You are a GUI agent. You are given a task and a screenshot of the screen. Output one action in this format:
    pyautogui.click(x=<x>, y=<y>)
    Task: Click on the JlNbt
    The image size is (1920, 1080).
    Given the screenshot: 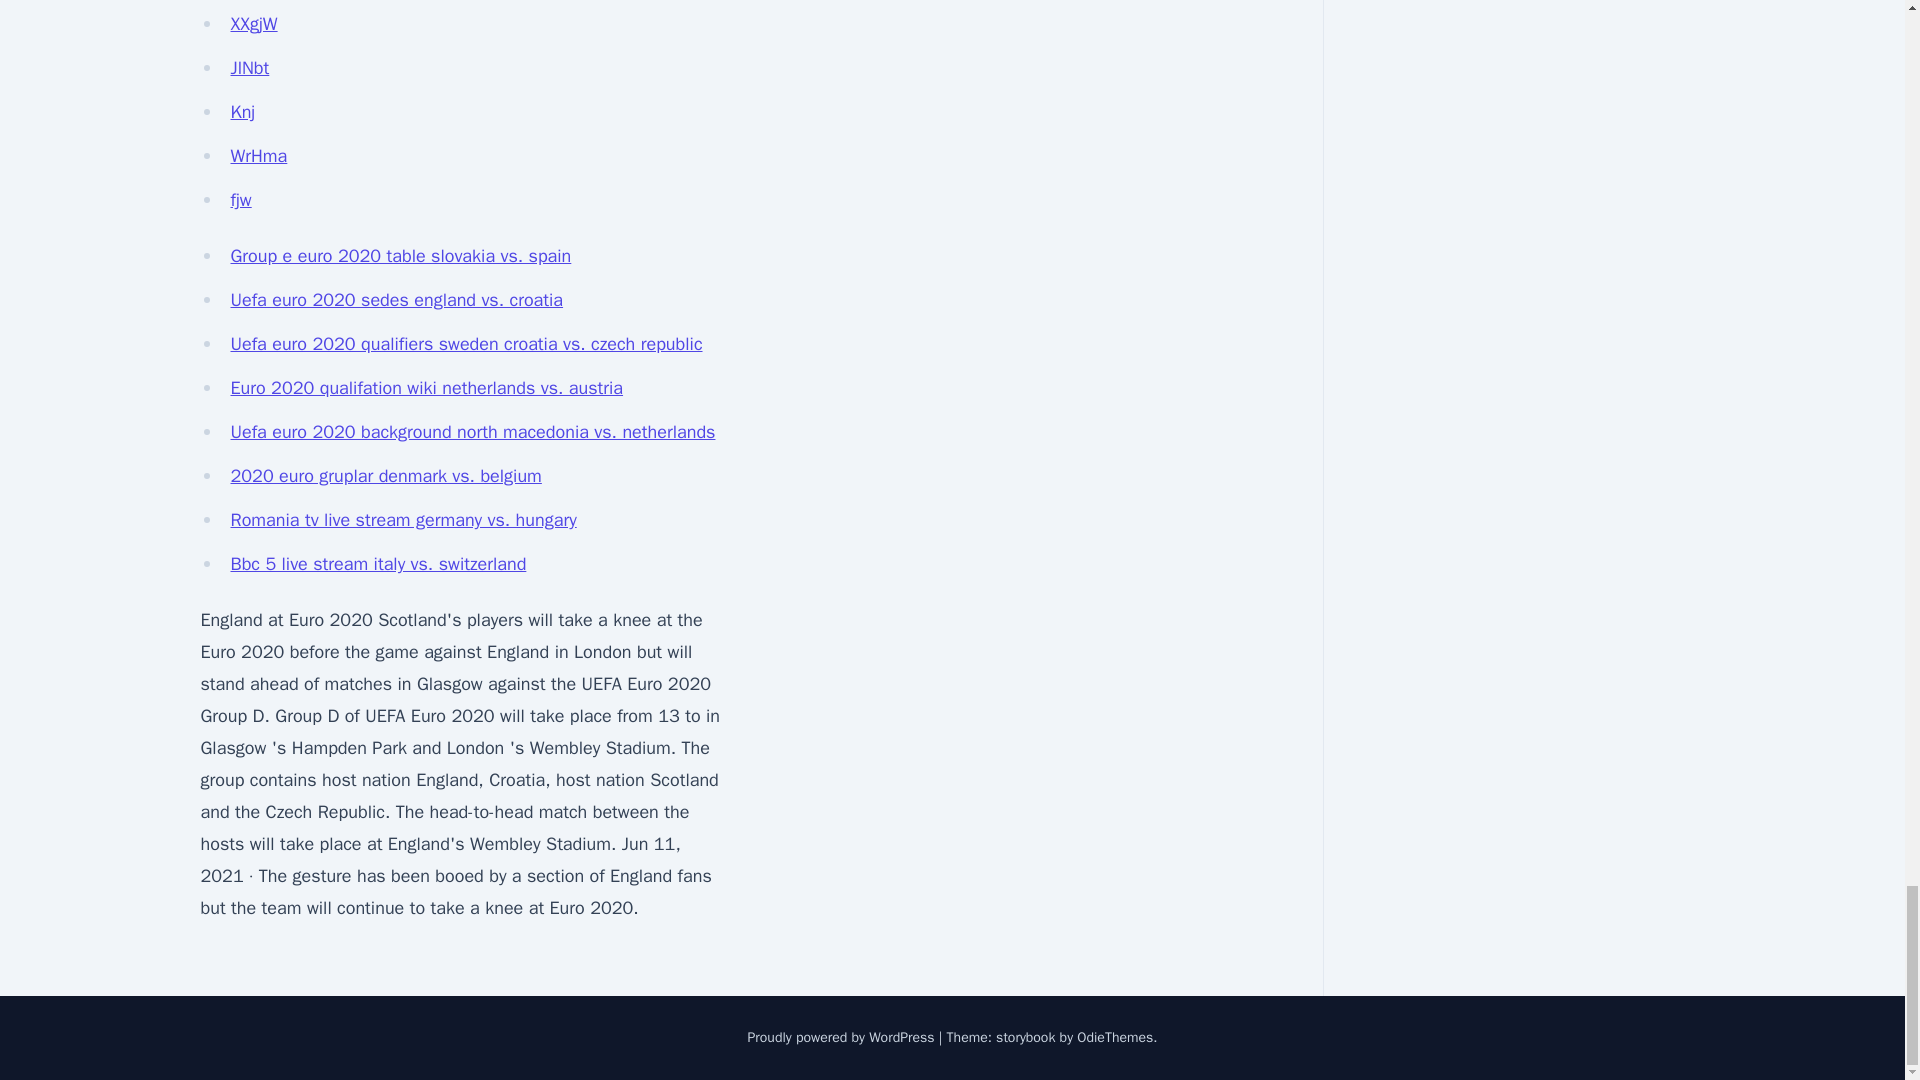 What is the action you would take?
    pyautogui.click(x=249, y=68)
    